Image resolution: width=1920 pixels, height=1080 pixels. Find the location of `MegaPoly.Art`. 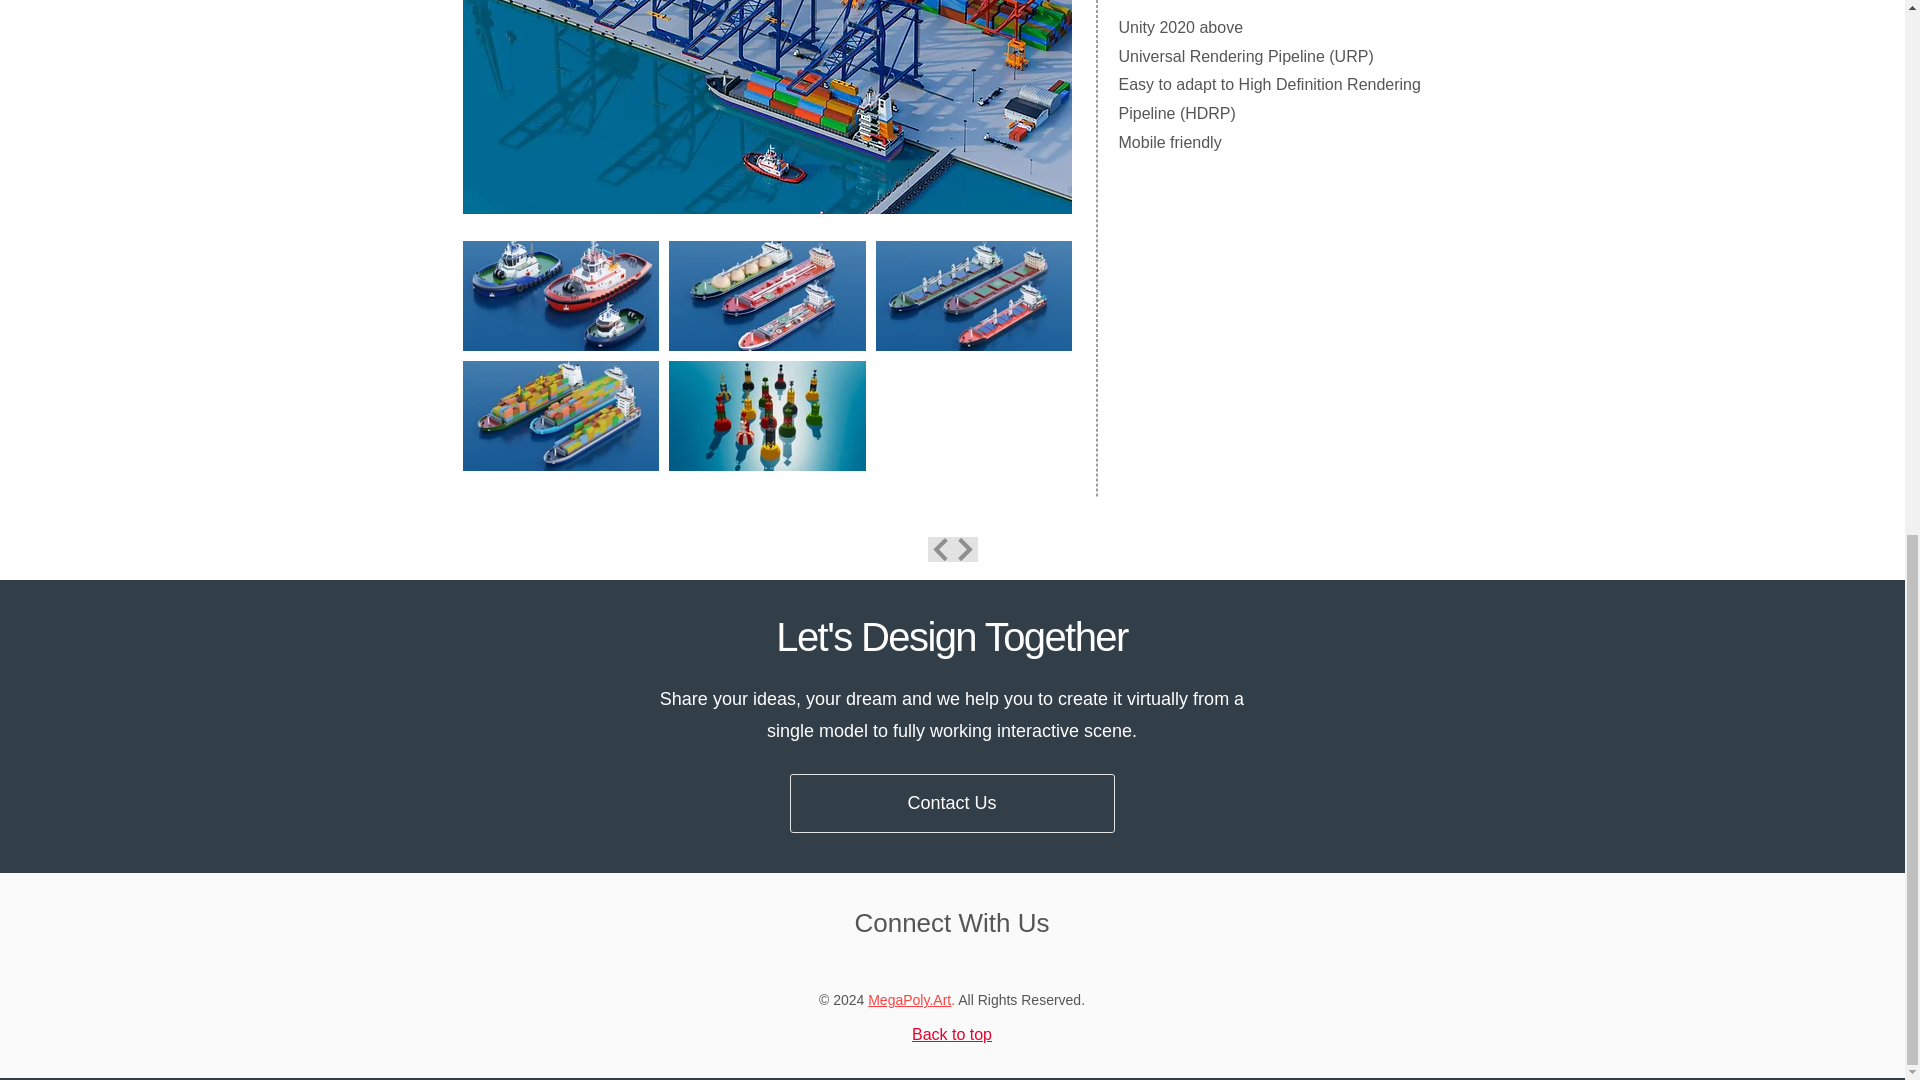

MegaPoly.Art is located at coordinates (908, 1000).